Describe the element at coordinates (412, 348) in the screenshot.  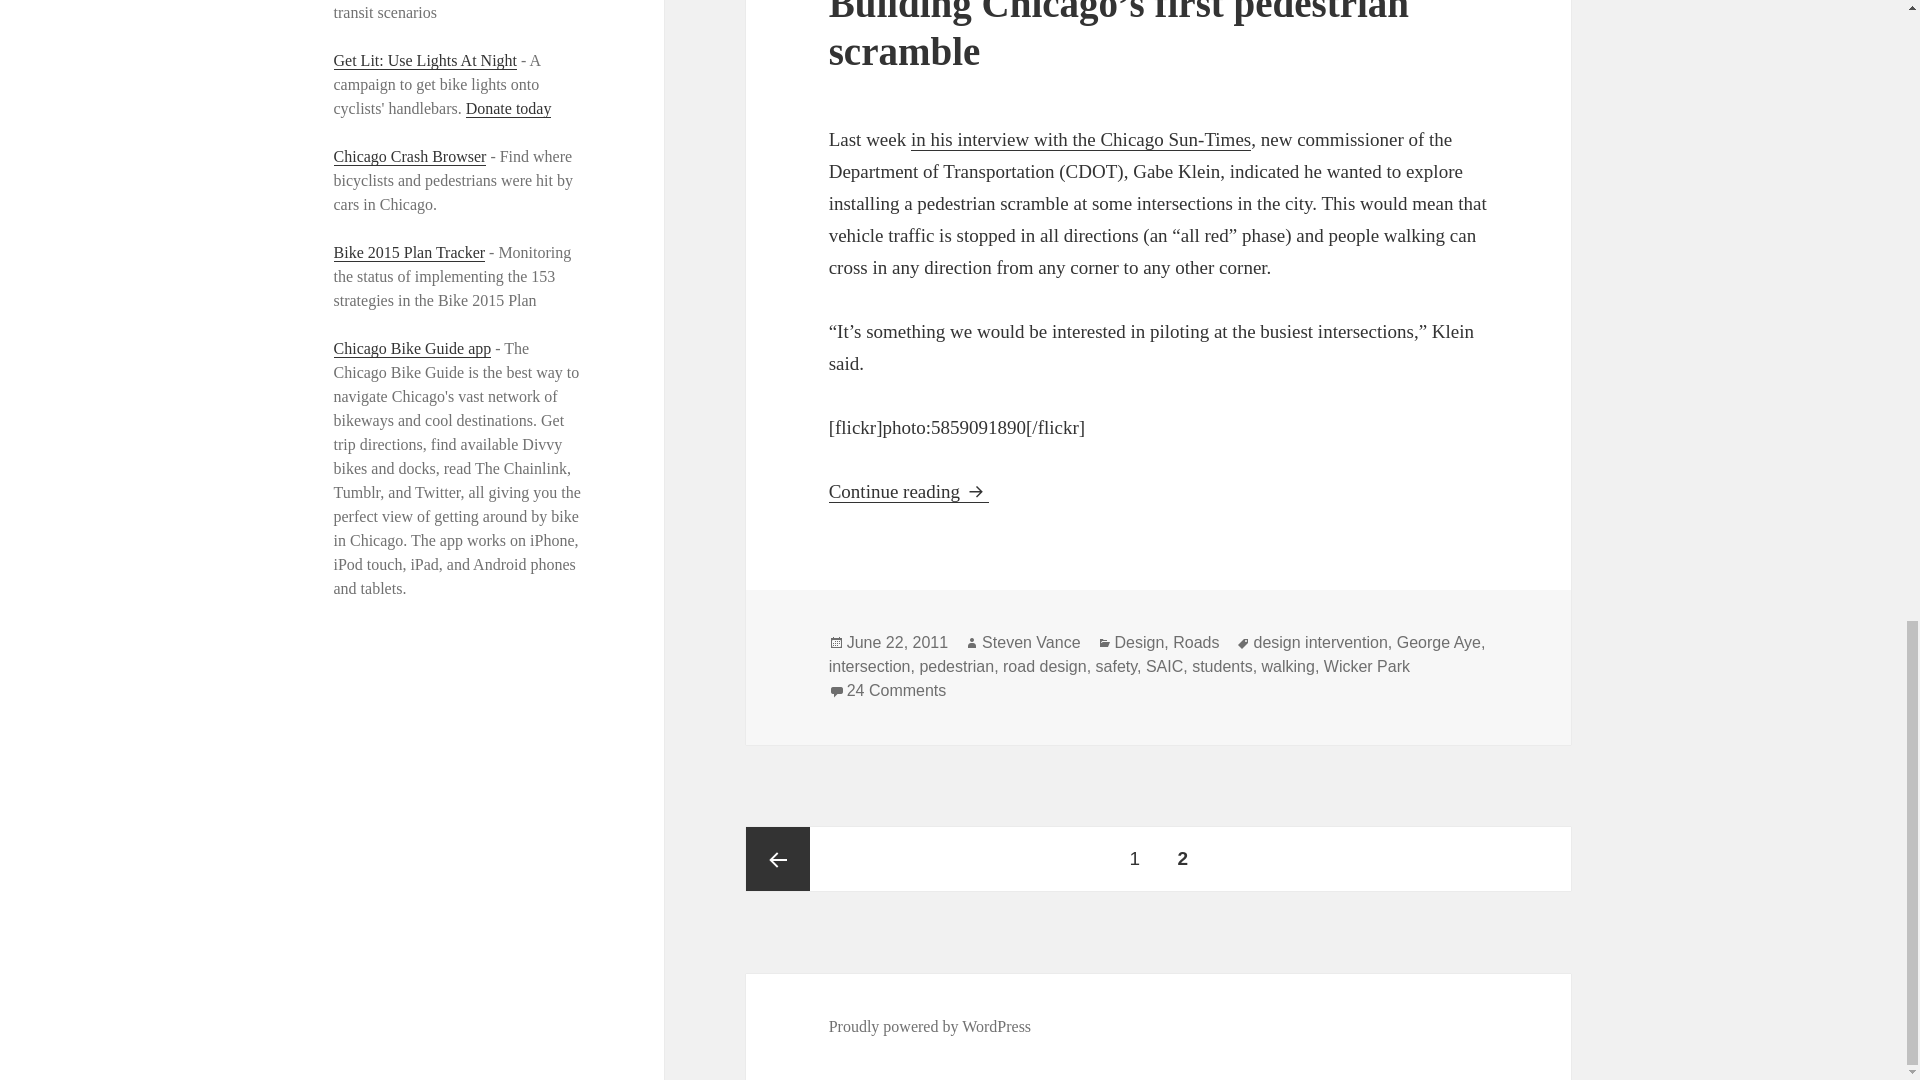
I see `Chicago Bike Guide app` at that location.